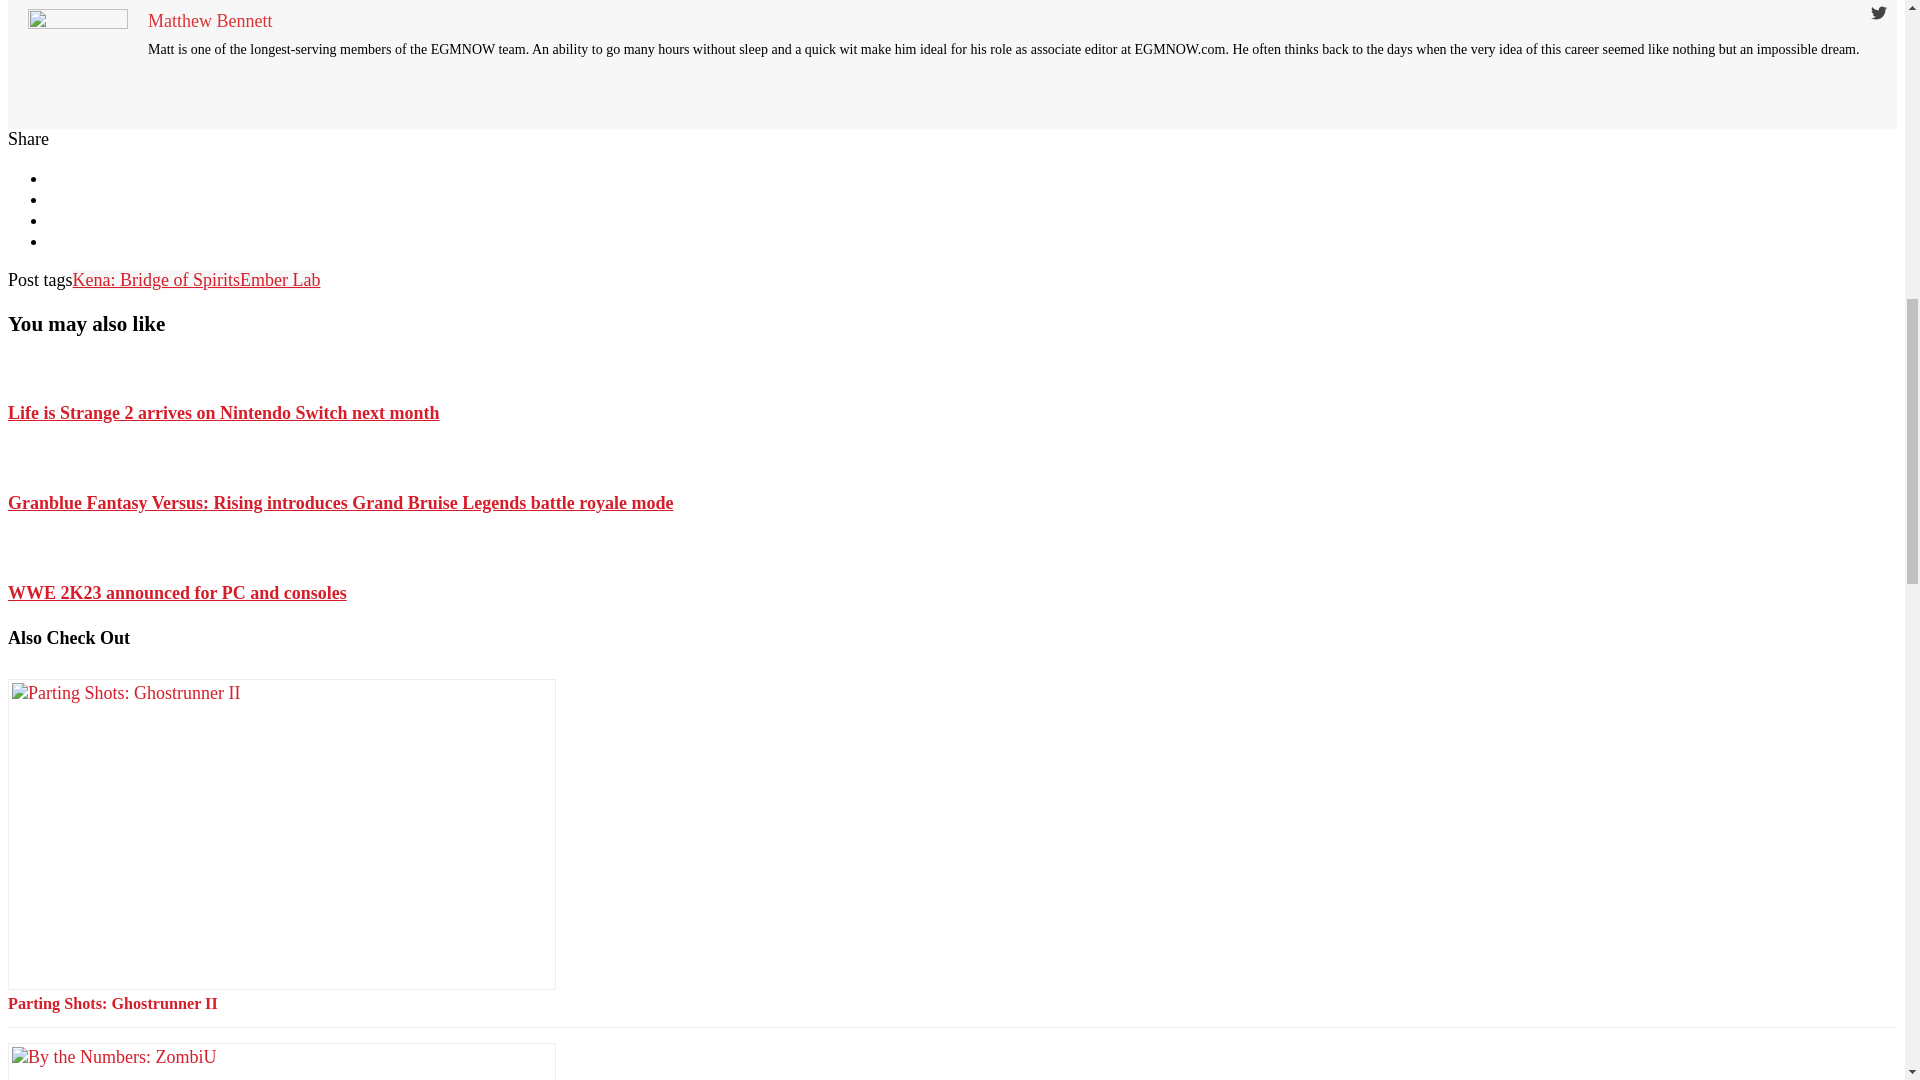 Image resolution: width=1920 pixels, height=1080 pixels. I want to click on Ember Lab, so click(280, 280).